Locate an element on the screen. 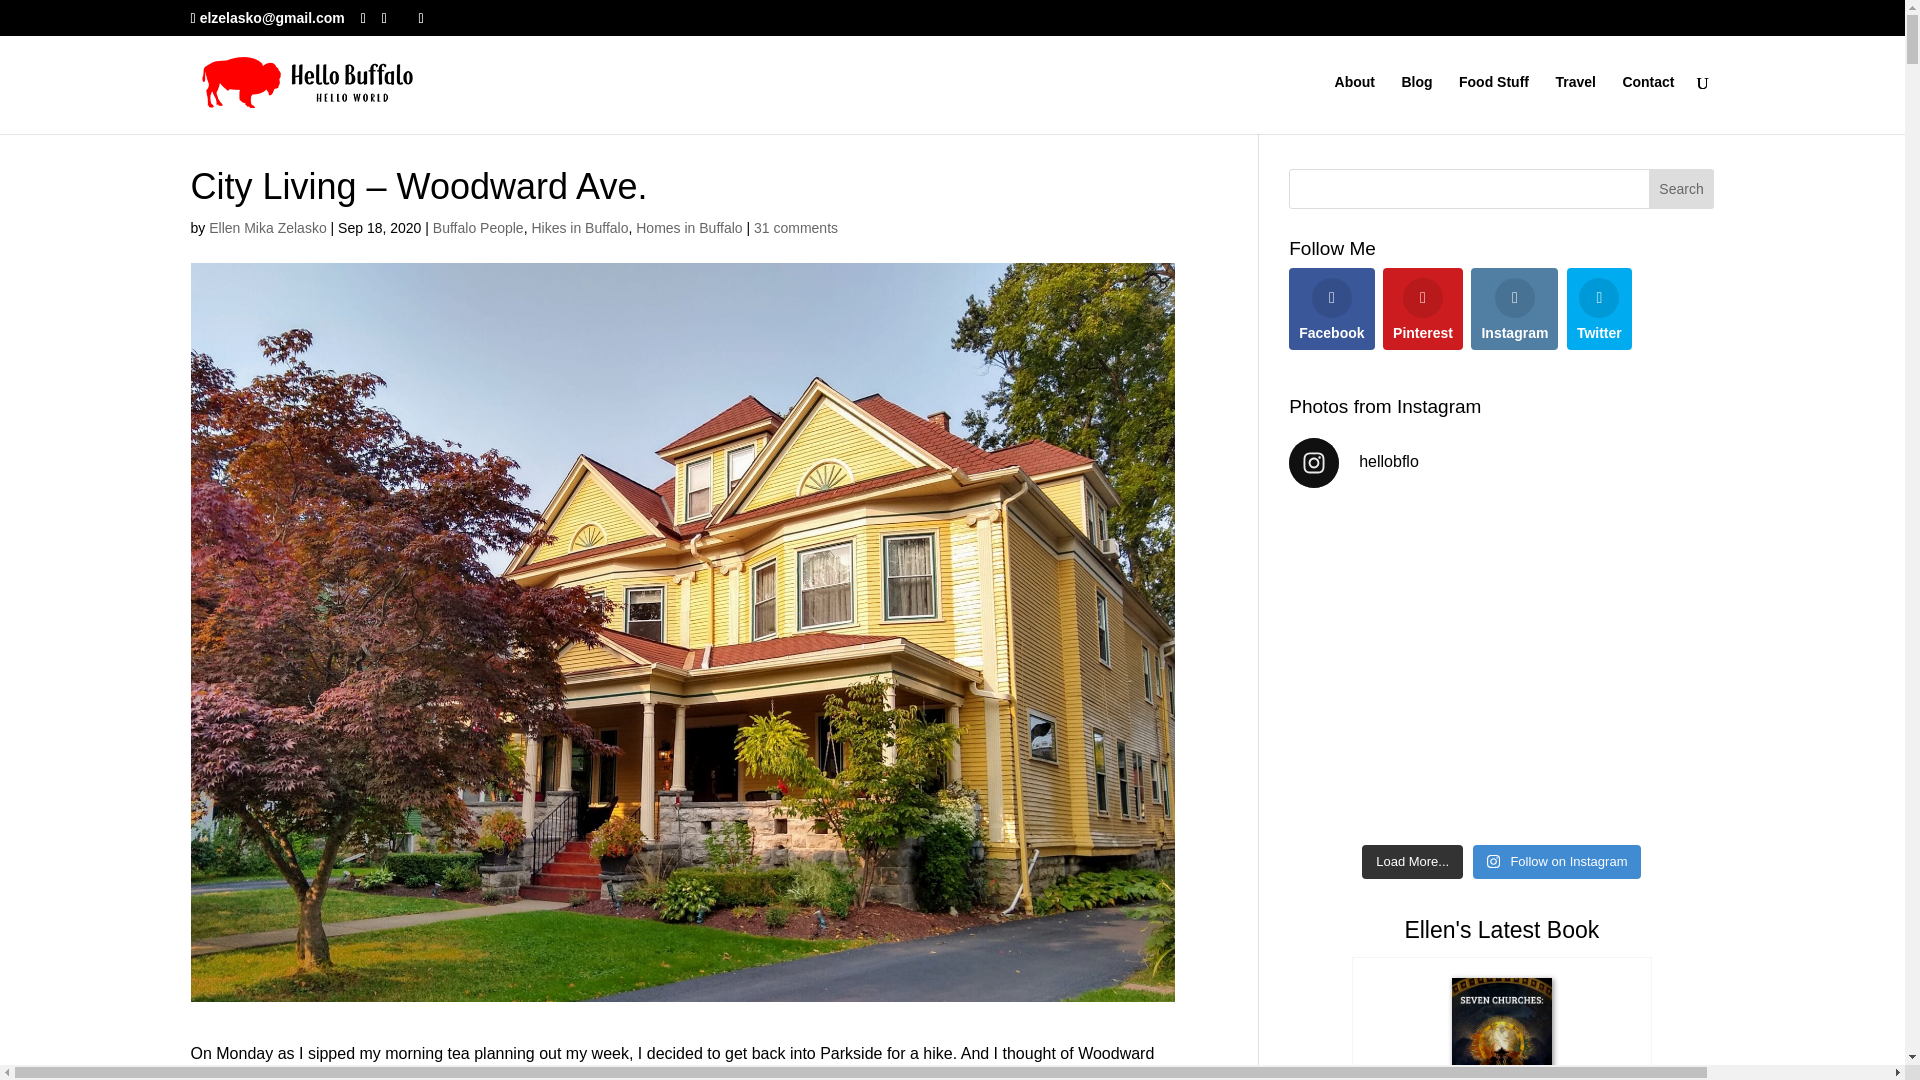 The image size is (1920, 1080). Ellen Mika Zelasko is located at coordinates (268, 228).